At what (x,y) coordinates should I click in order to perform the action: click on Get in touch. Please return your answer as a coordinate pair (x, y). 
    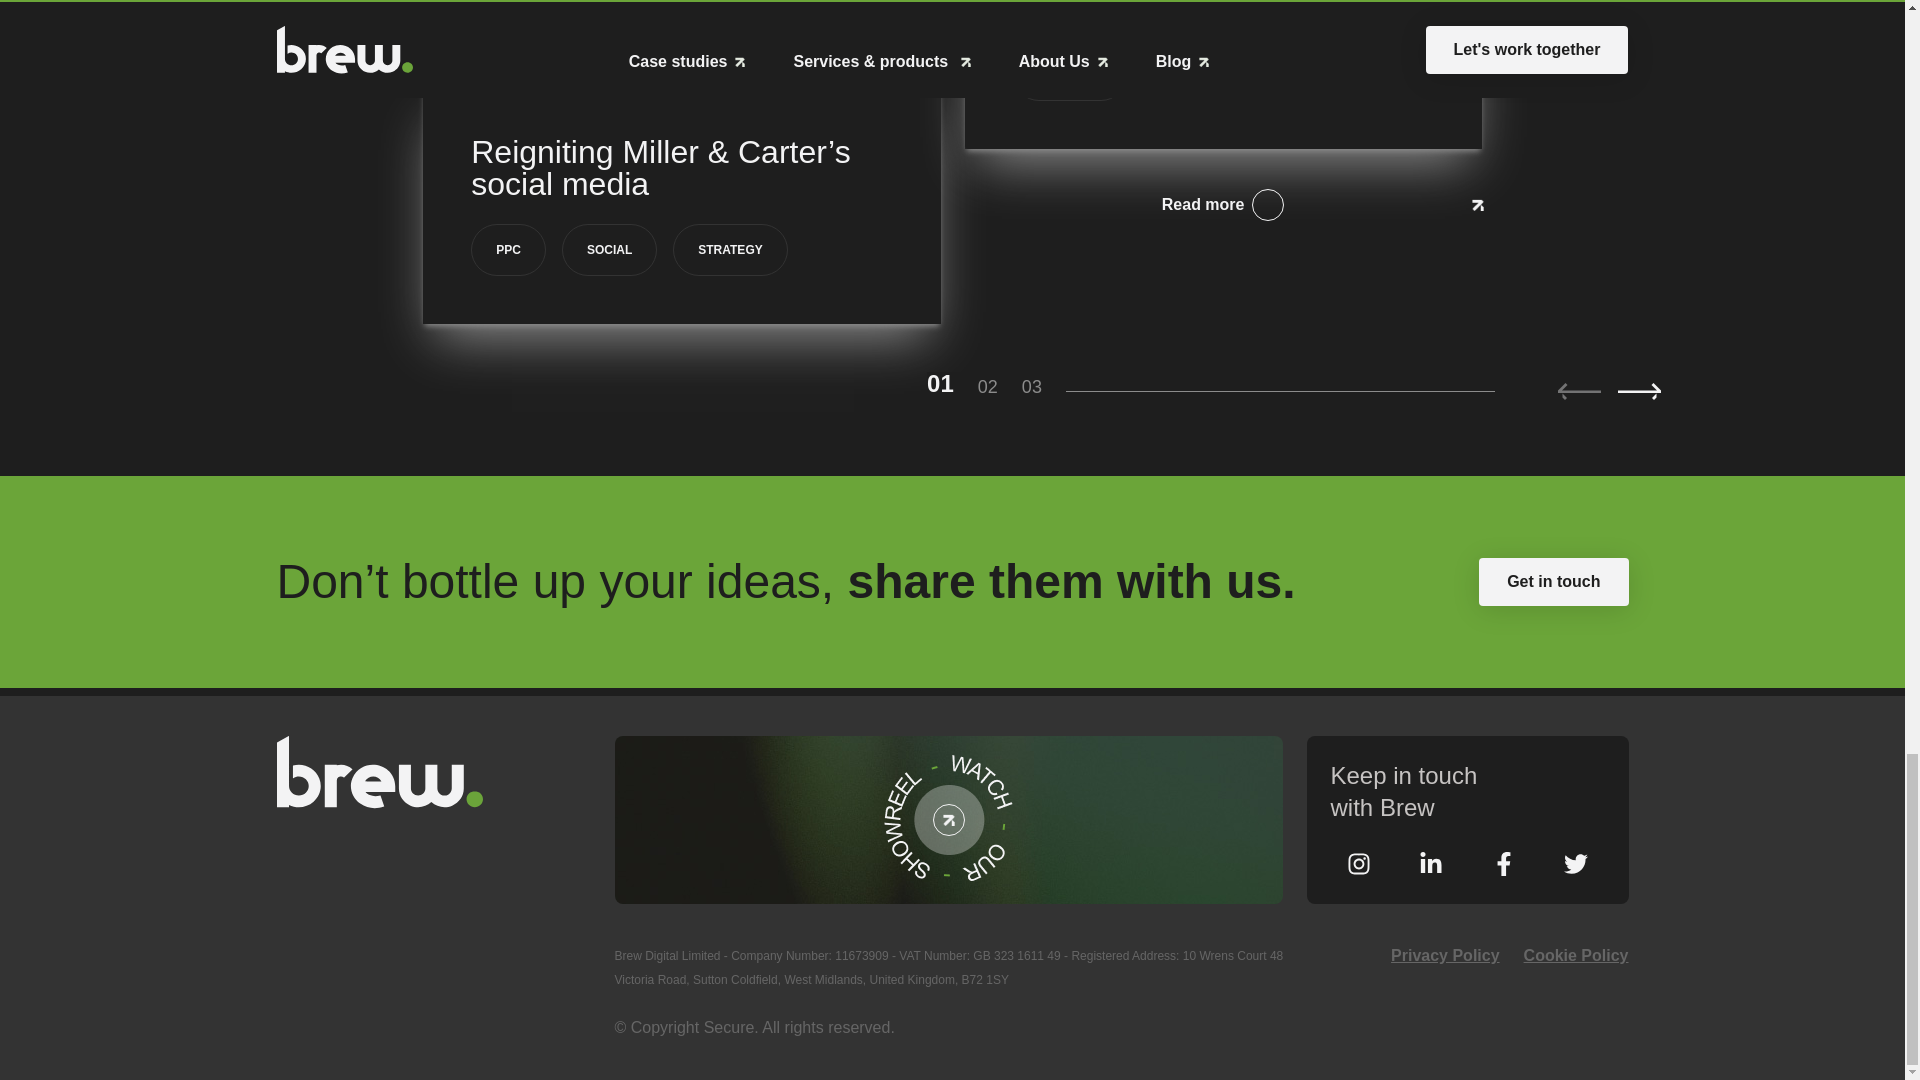
    Looking at the image, I should click on (1553, 582).